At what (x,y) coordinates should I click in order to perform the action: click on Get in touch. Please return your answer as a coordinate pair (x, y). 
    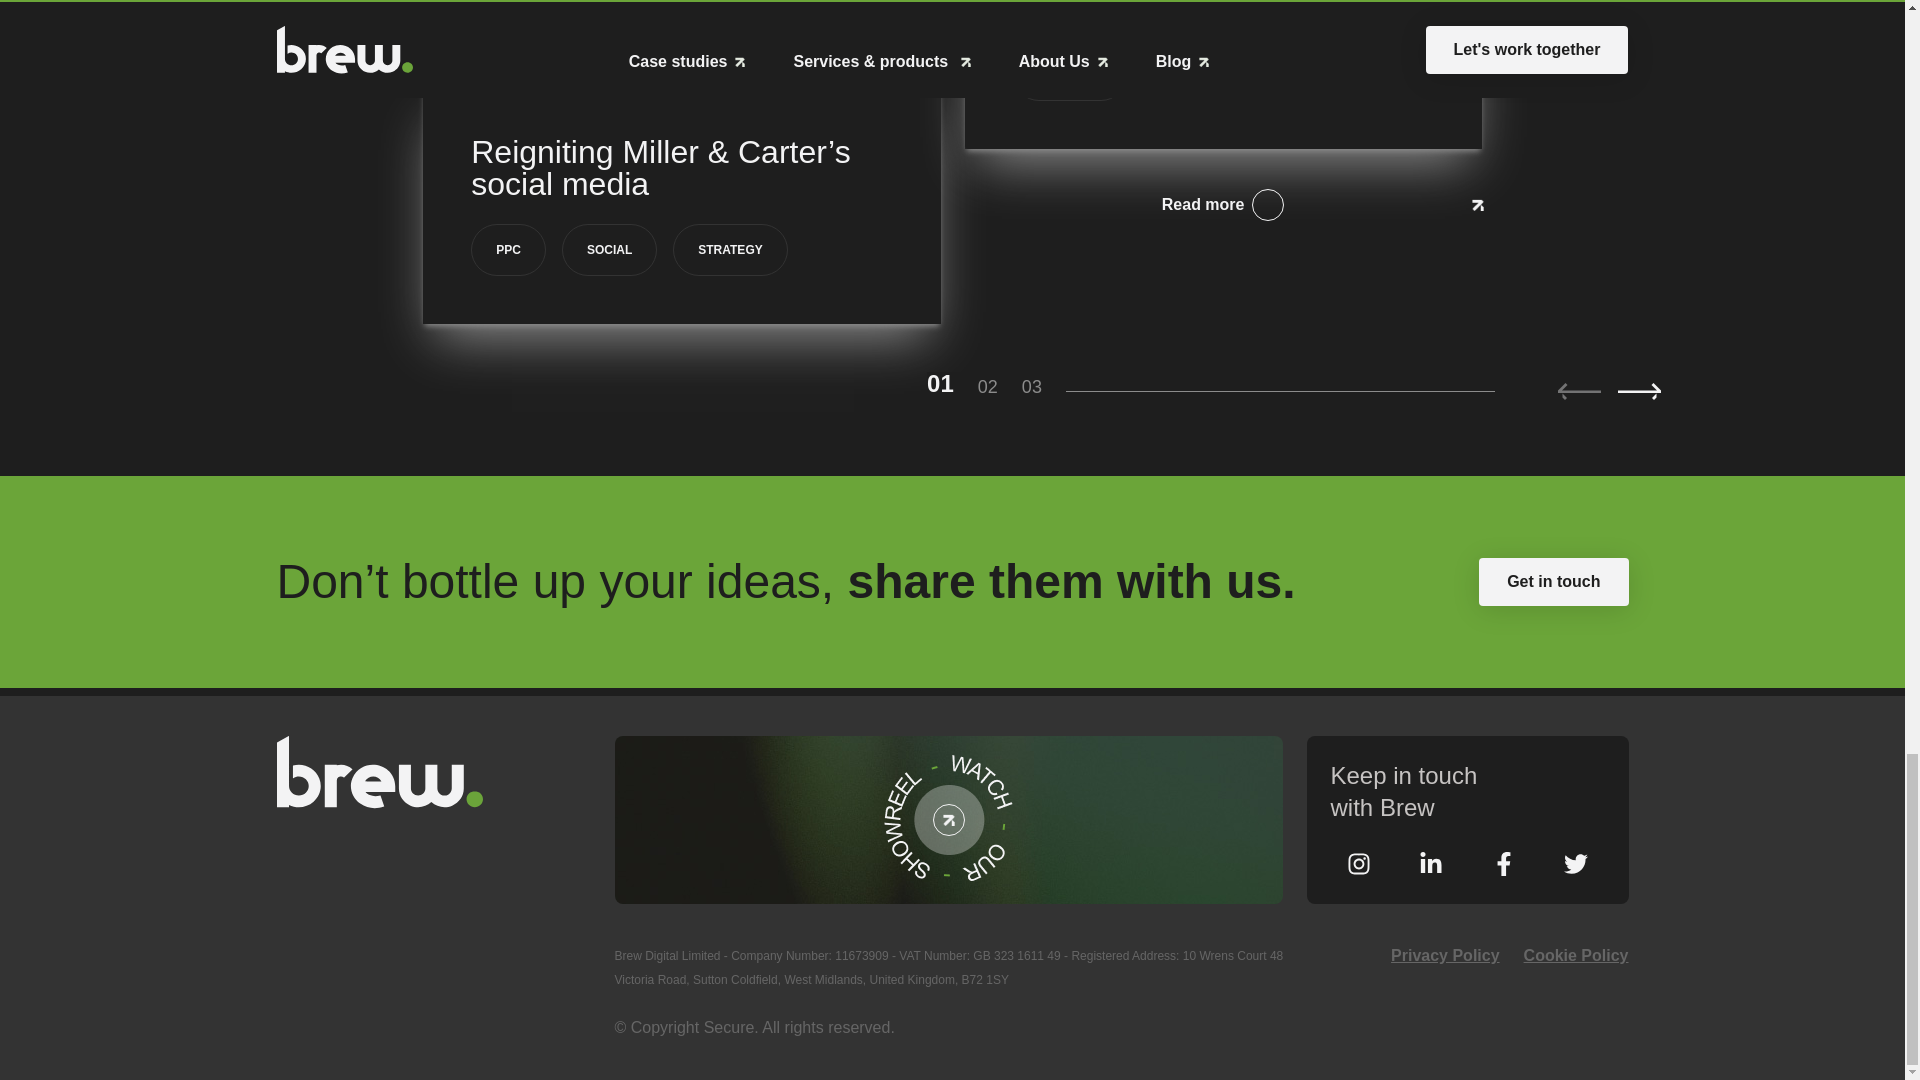
    Looking at the image, I should click on (1553, 582).